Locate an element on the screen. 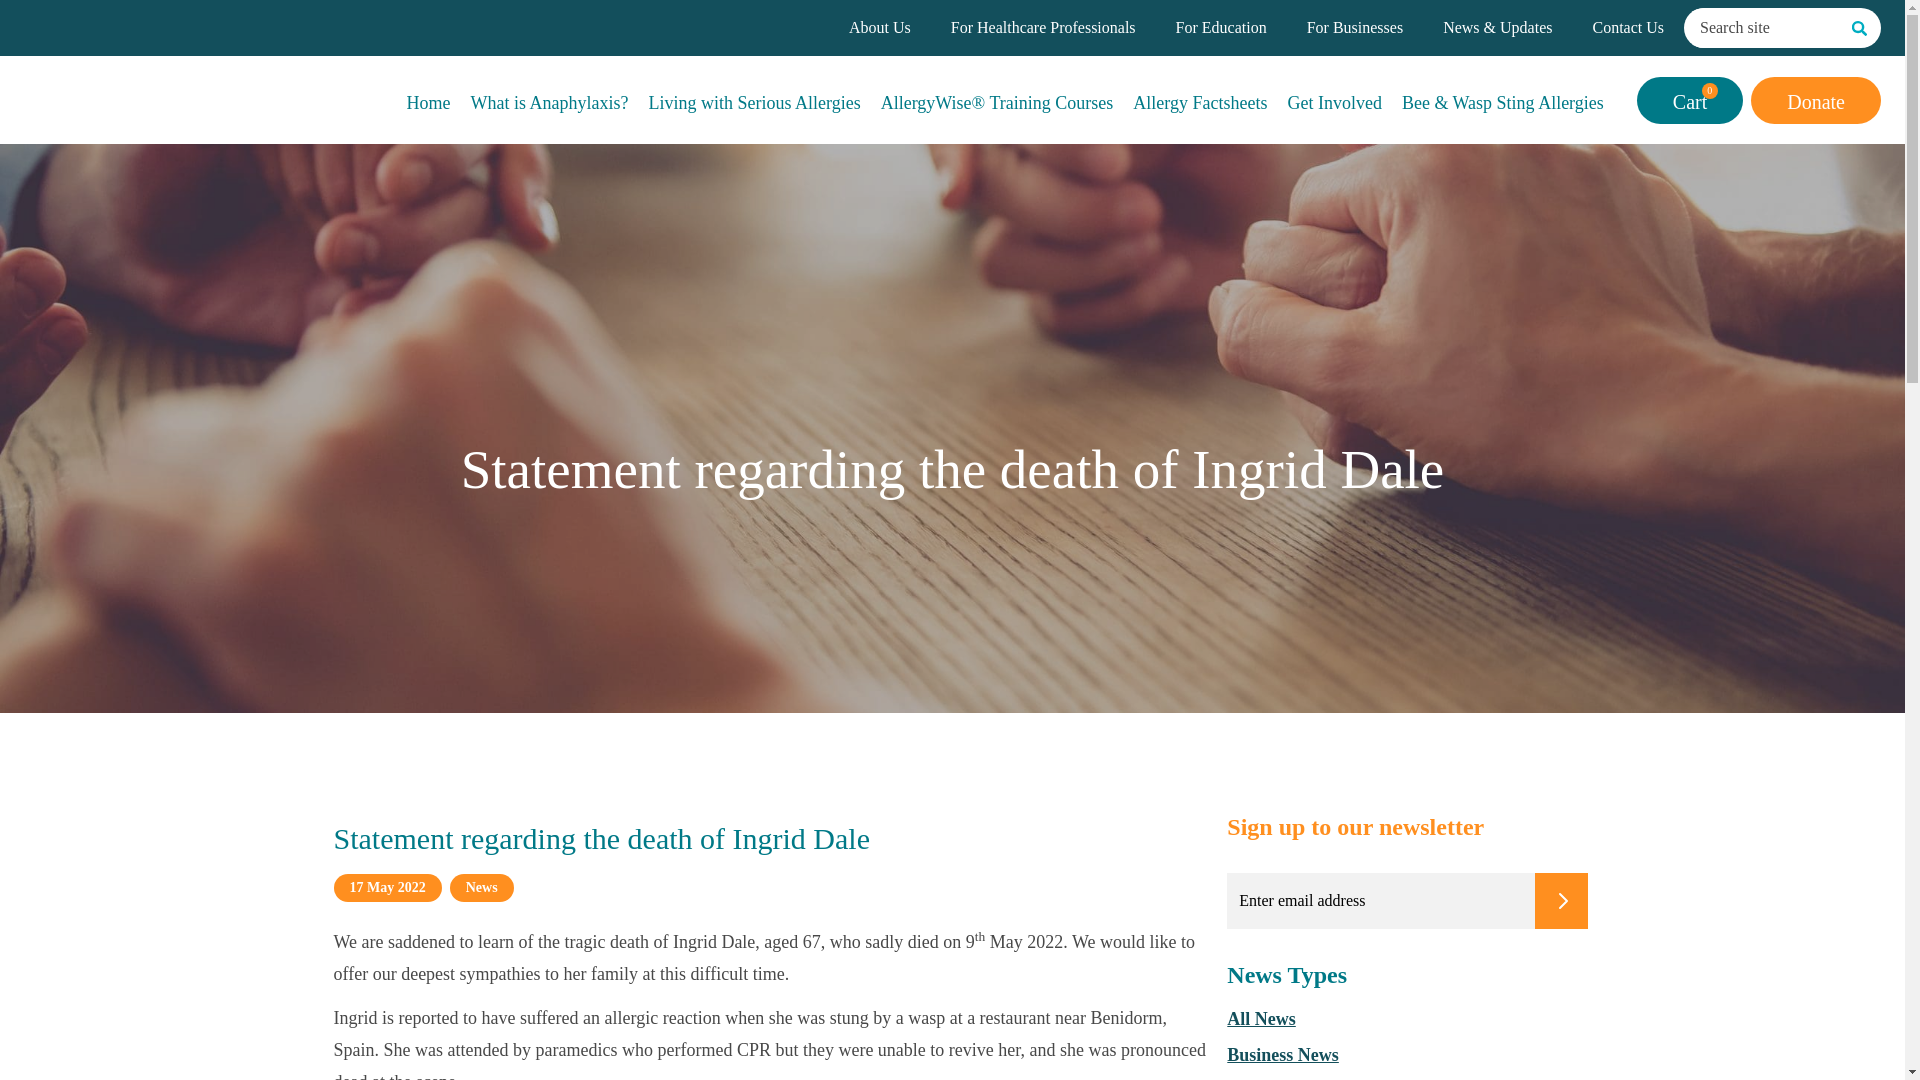  Living with Serious Allergies is located at coordinates (754, 99).